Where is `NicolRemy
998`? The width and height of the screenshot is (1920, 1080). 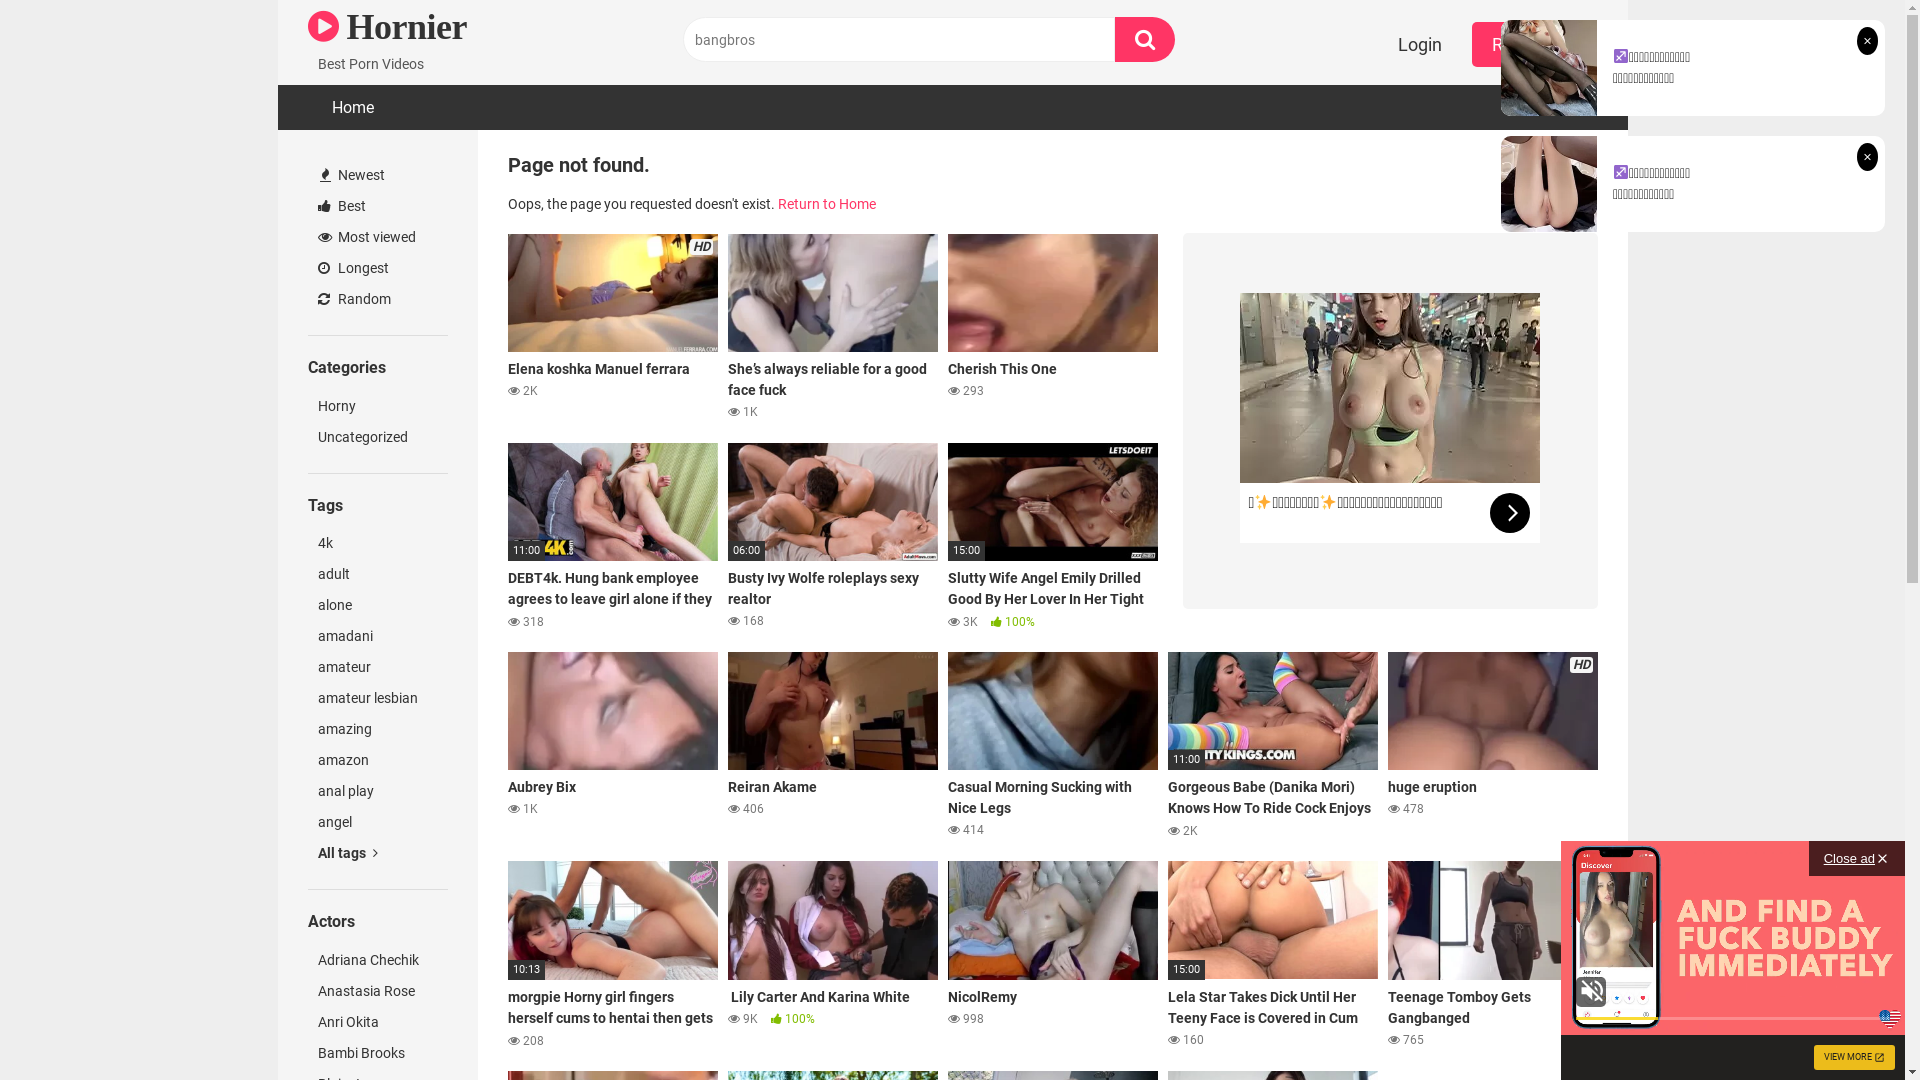 NicolRemy
998 is located at coordinates (1053, 955).